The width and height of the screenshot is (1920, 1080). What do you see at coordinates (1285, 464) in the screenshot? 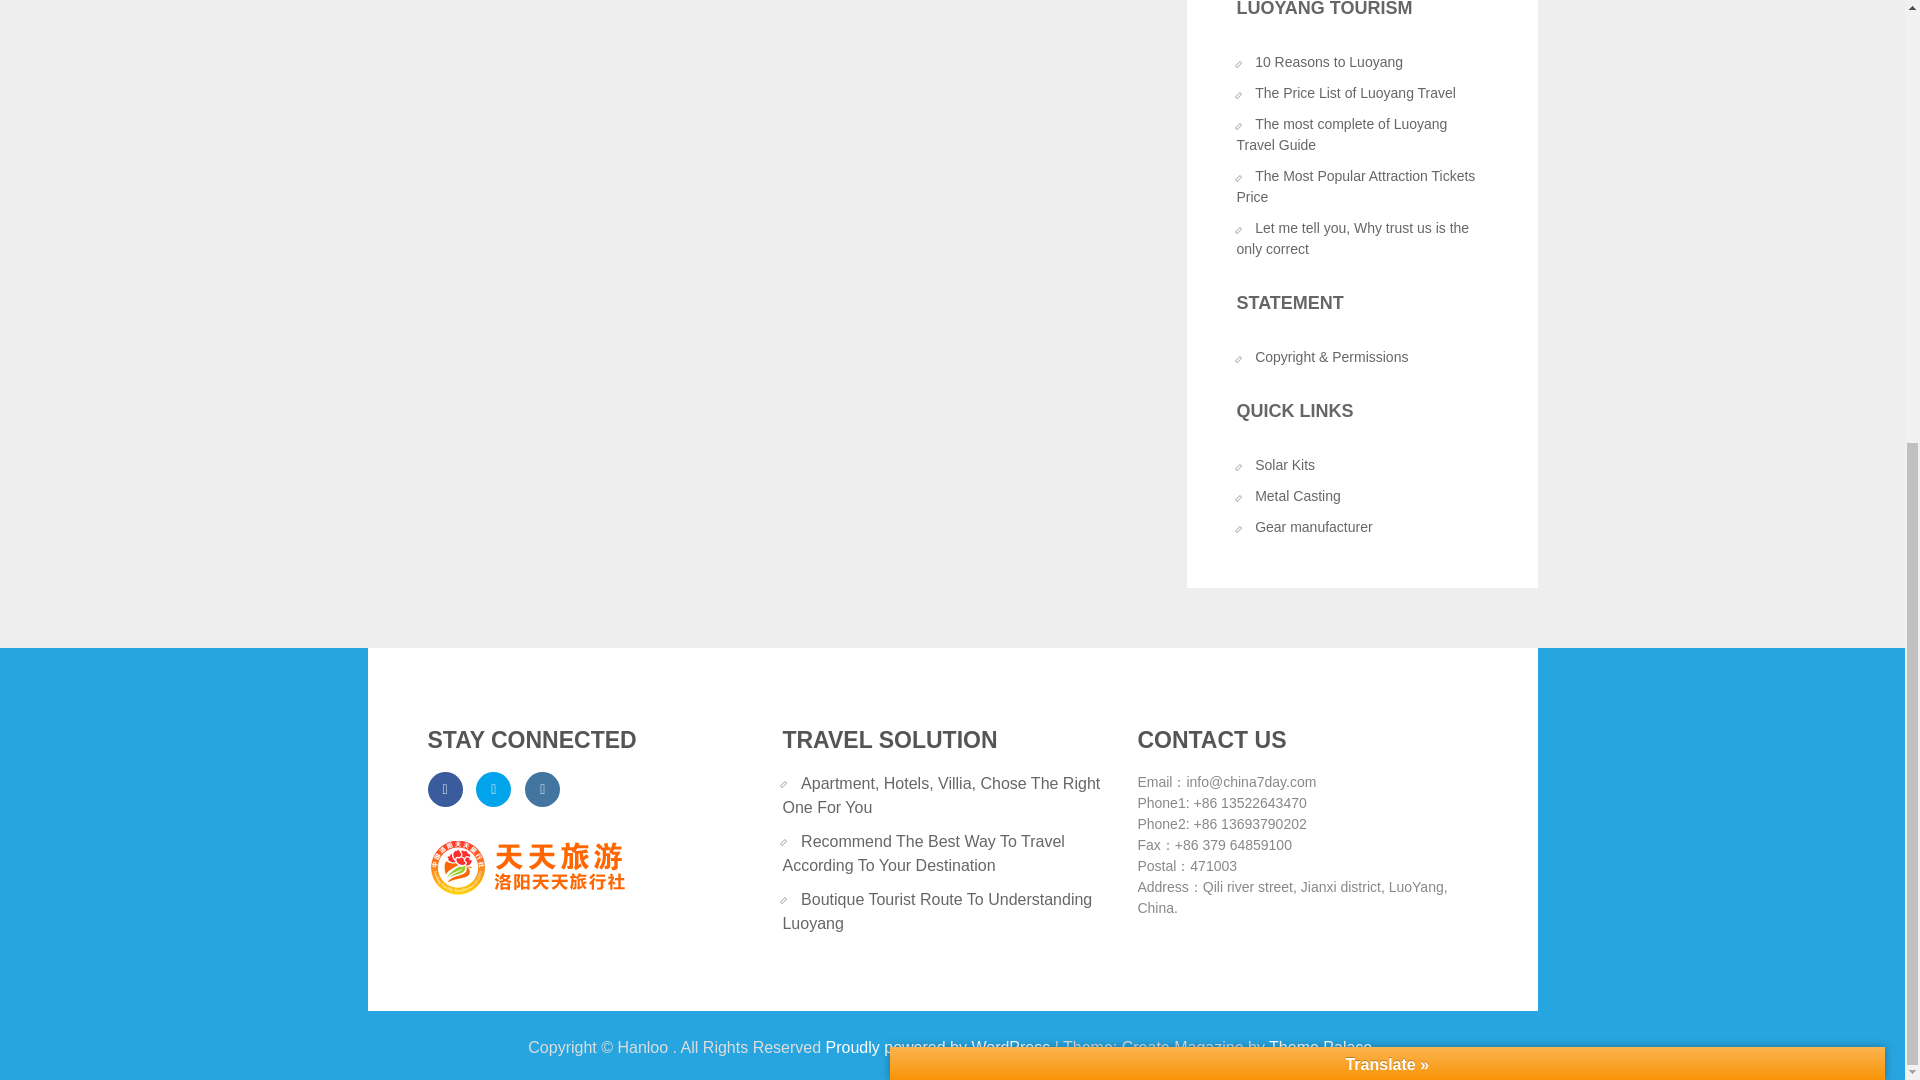
I see `Solar Kits` at bounding box center [1285, 464].